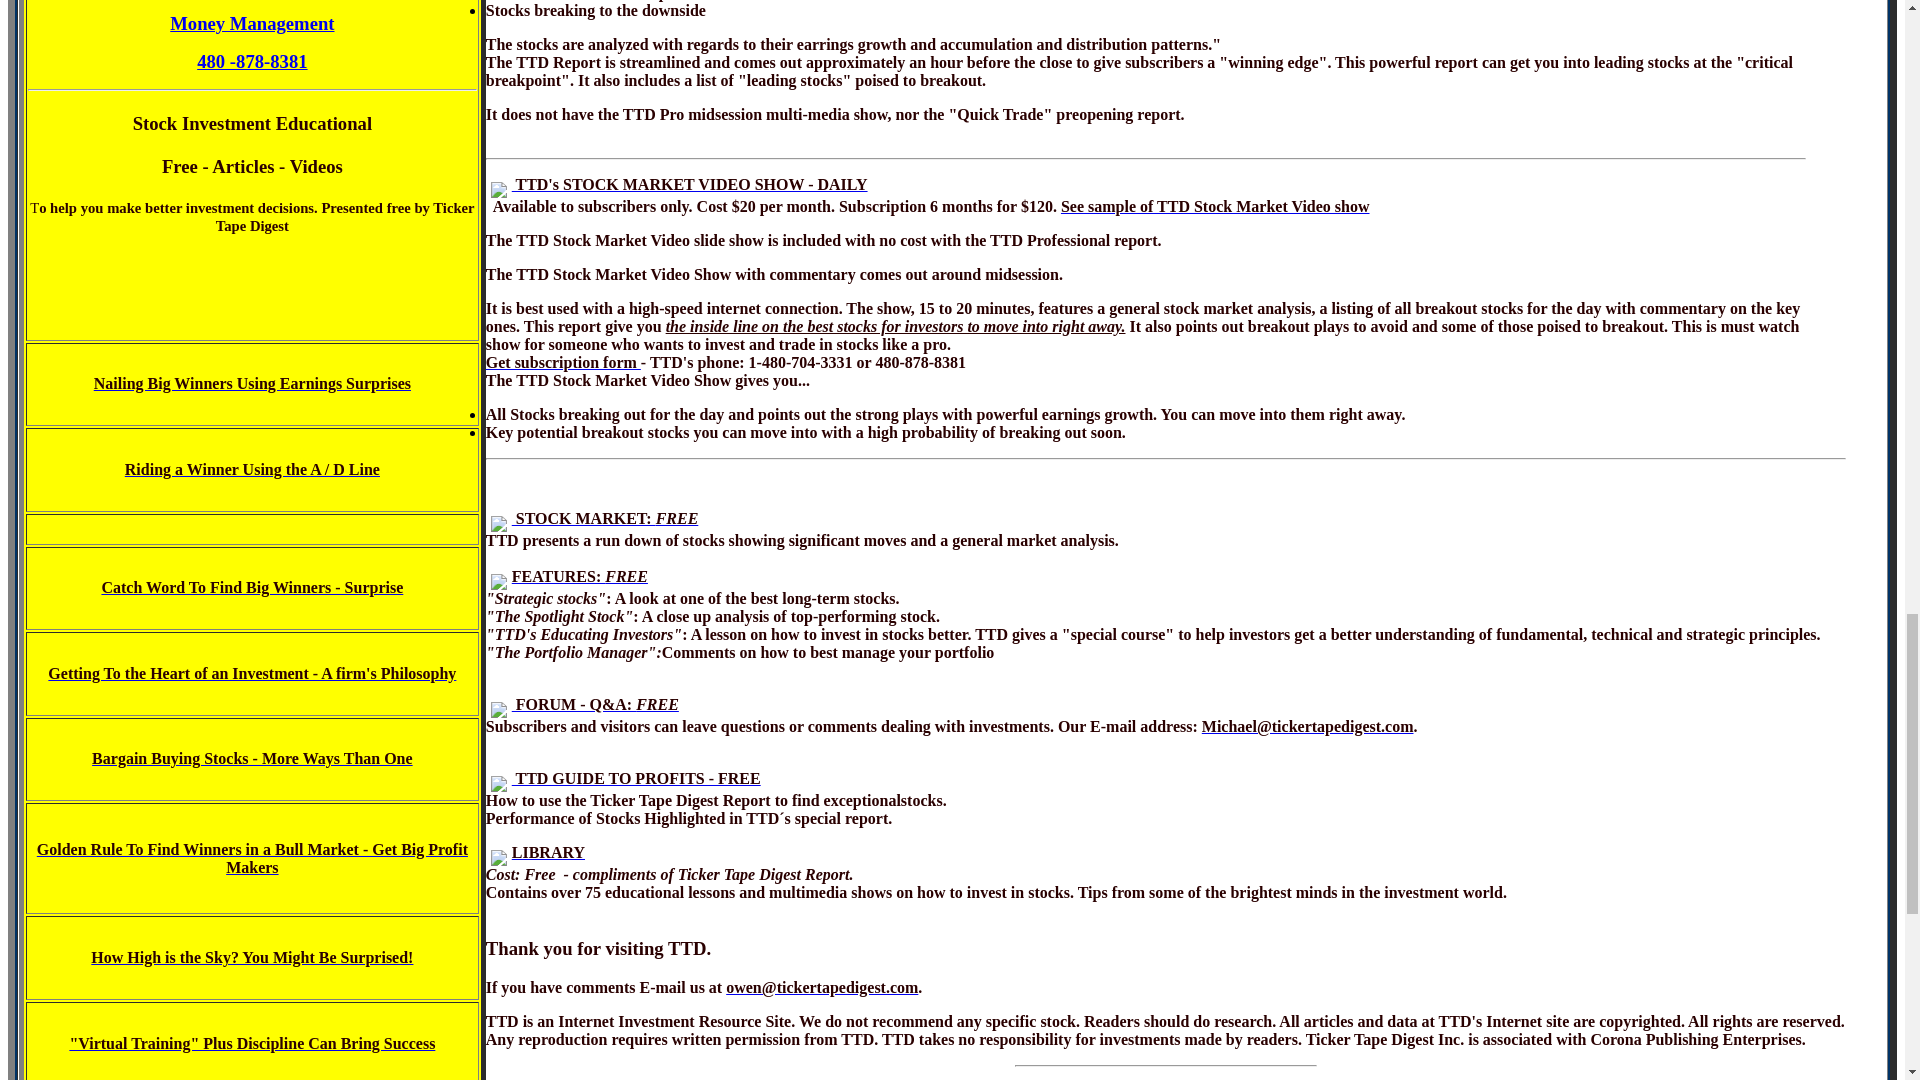 This screenshot has height=1080, width=1920. I want to click on Getting To the Heart of an Investment - A firm's Philosophy, so click(252, 673).